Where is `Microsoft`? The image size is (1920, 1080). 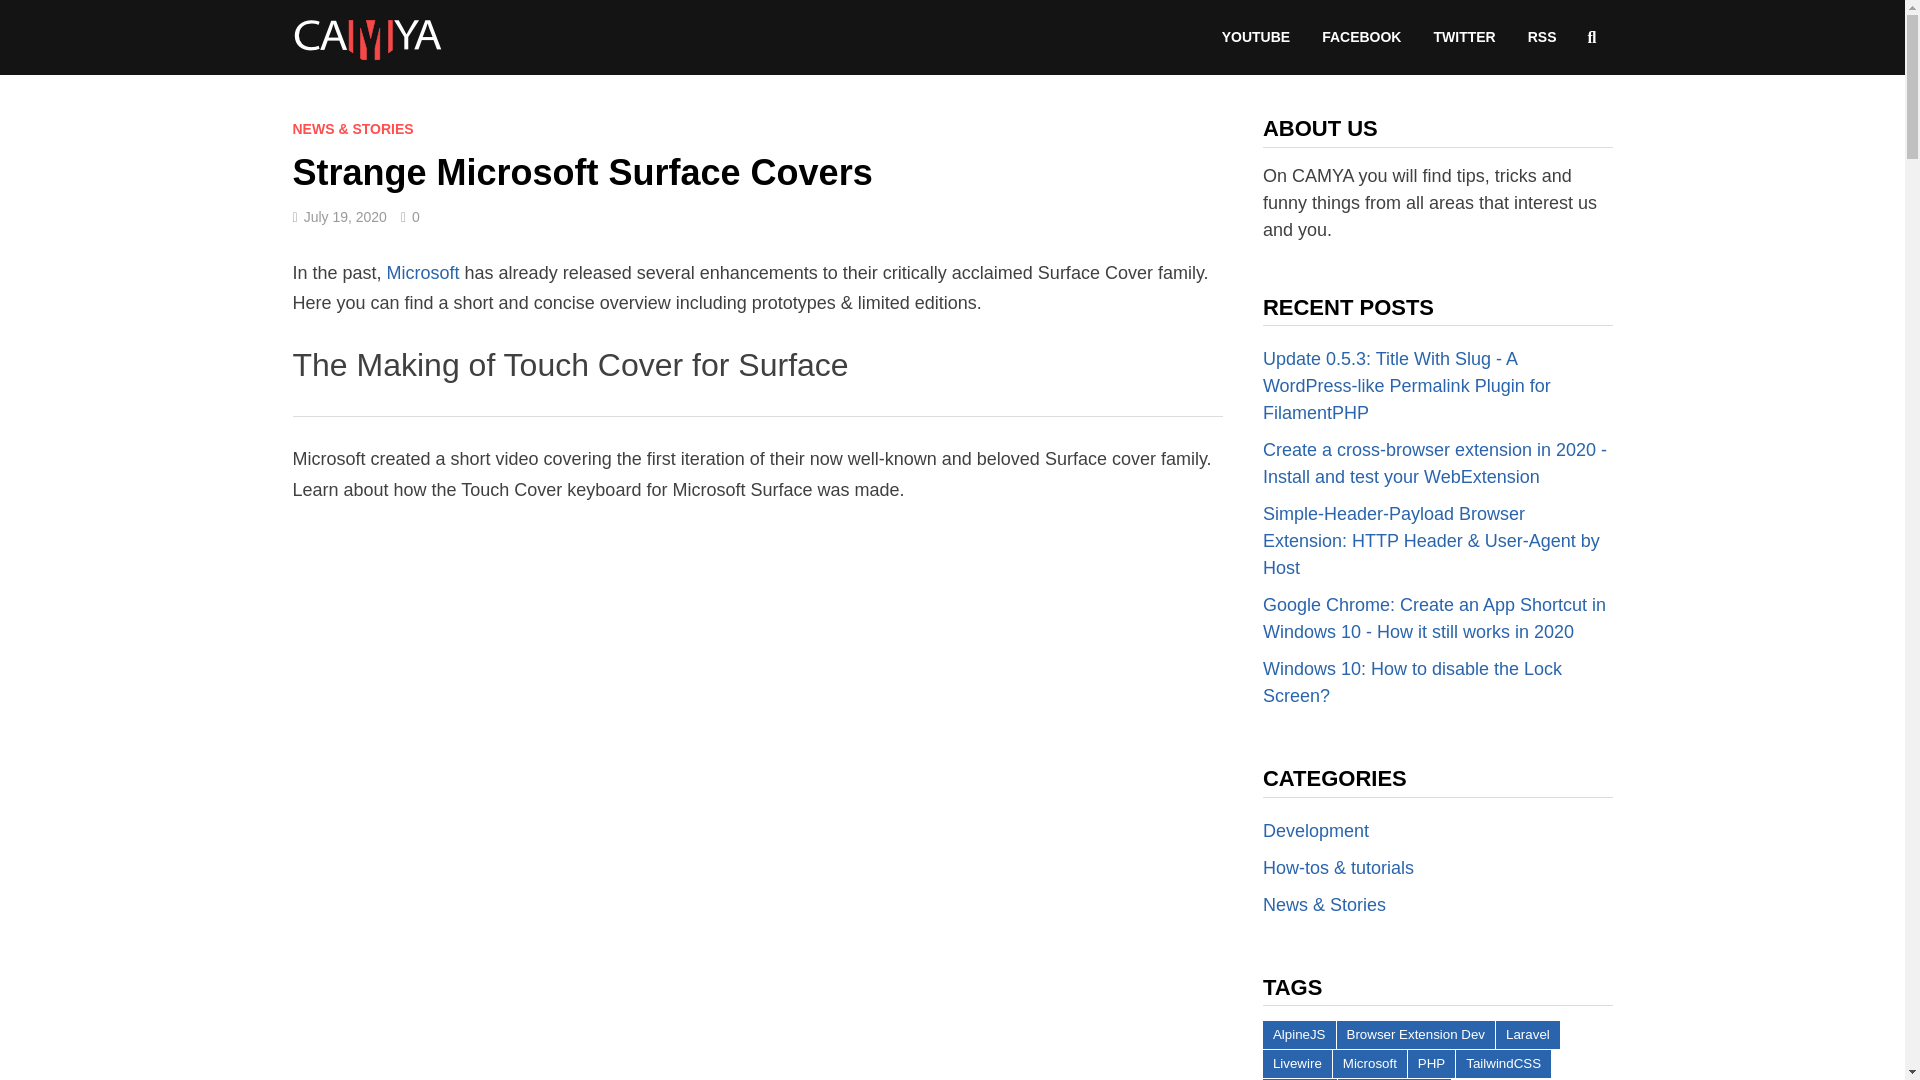 Microsoft is located at coordinates (424, 272).